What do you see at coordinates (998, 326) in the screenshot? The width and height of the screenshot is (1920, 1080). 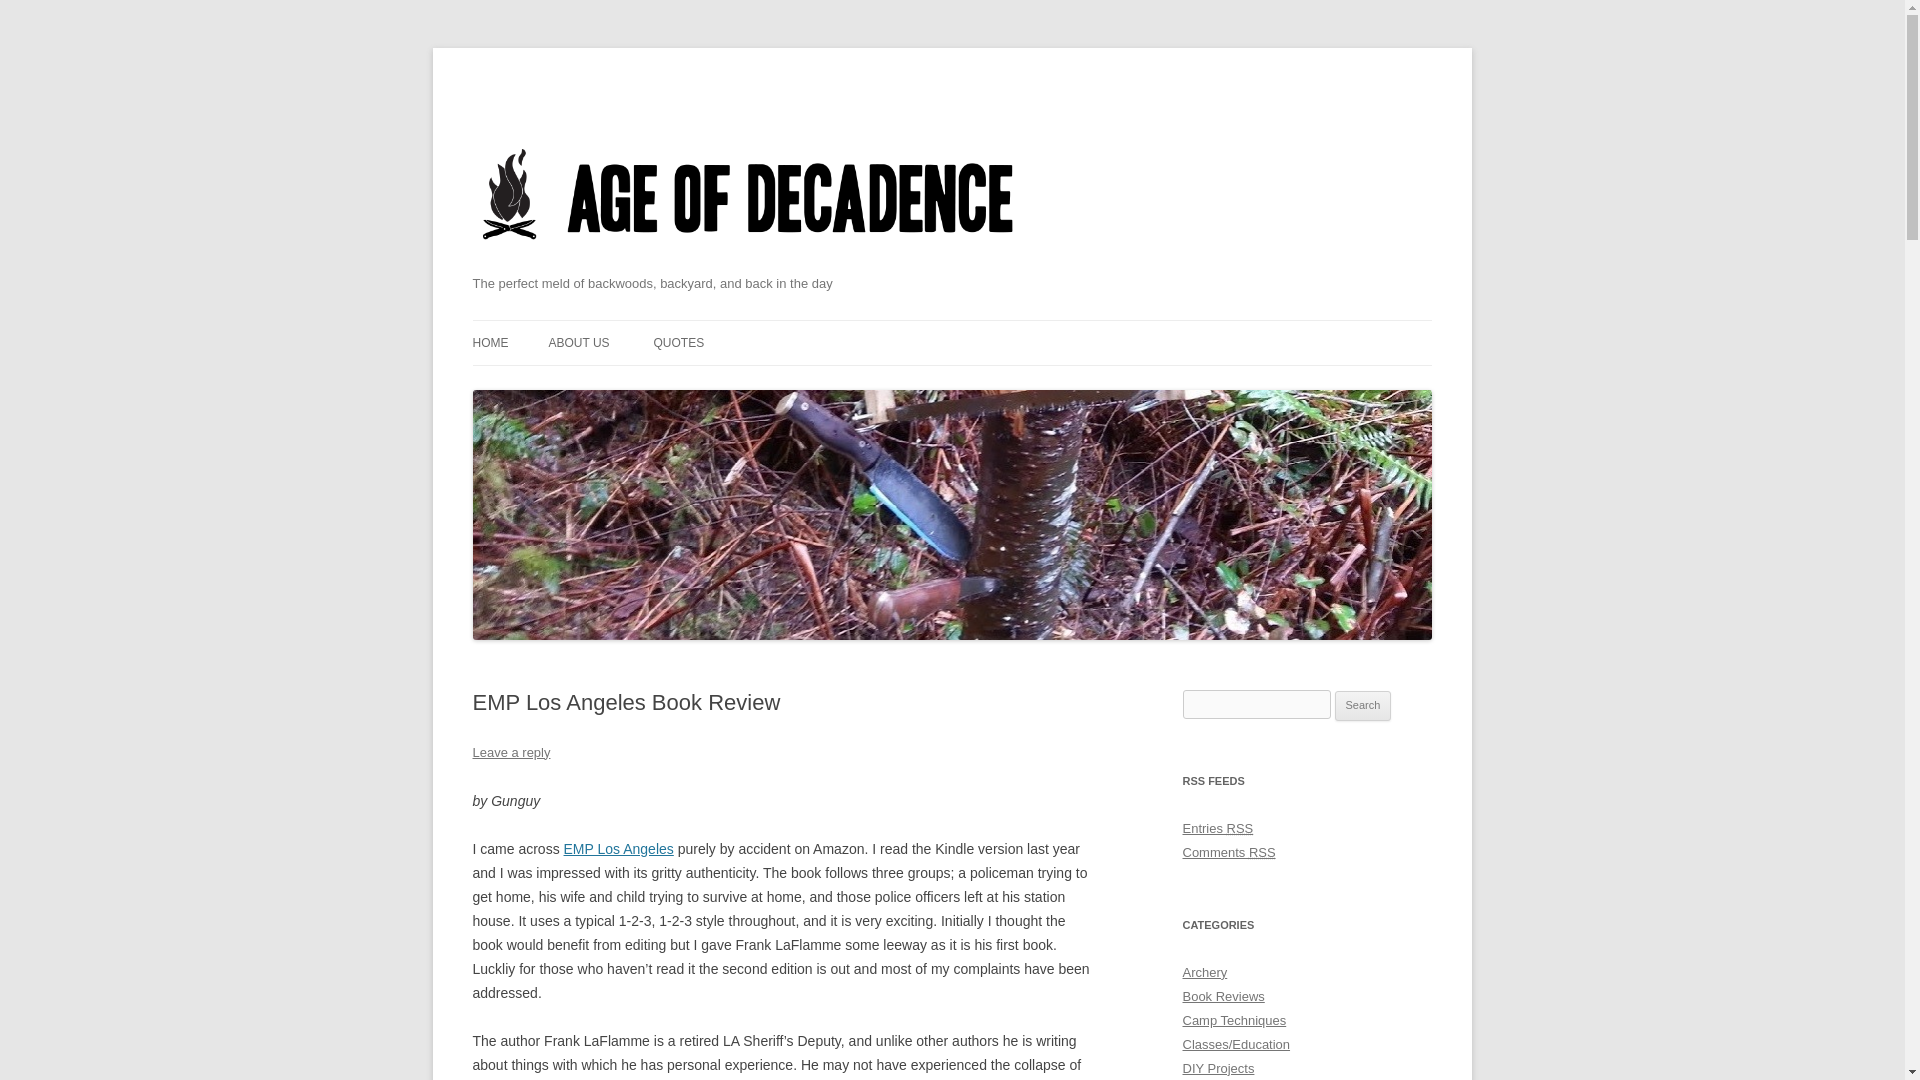 I see `Skip to content` at bounding box center [998, 326].